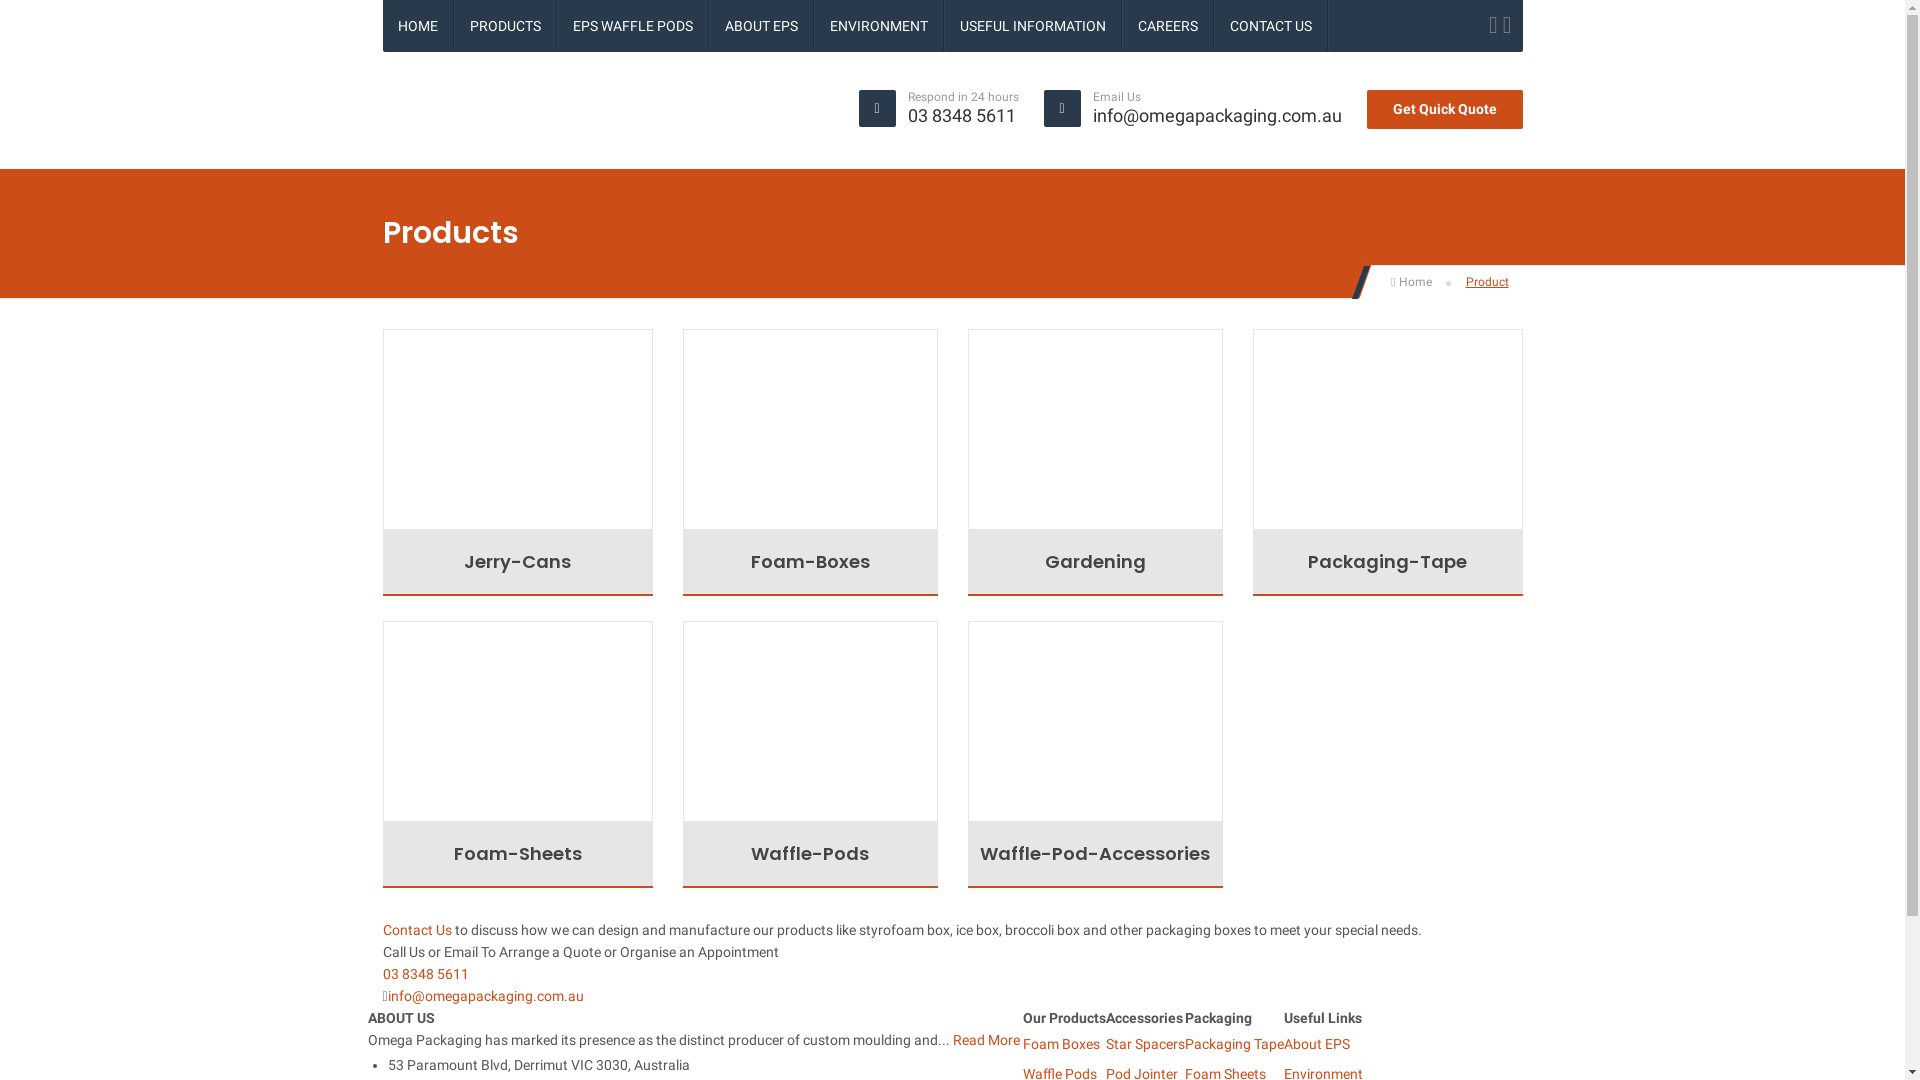  Describe the element at coordinates (1146, 1044) in the screenshot. I see `Star Spacers` at that location.